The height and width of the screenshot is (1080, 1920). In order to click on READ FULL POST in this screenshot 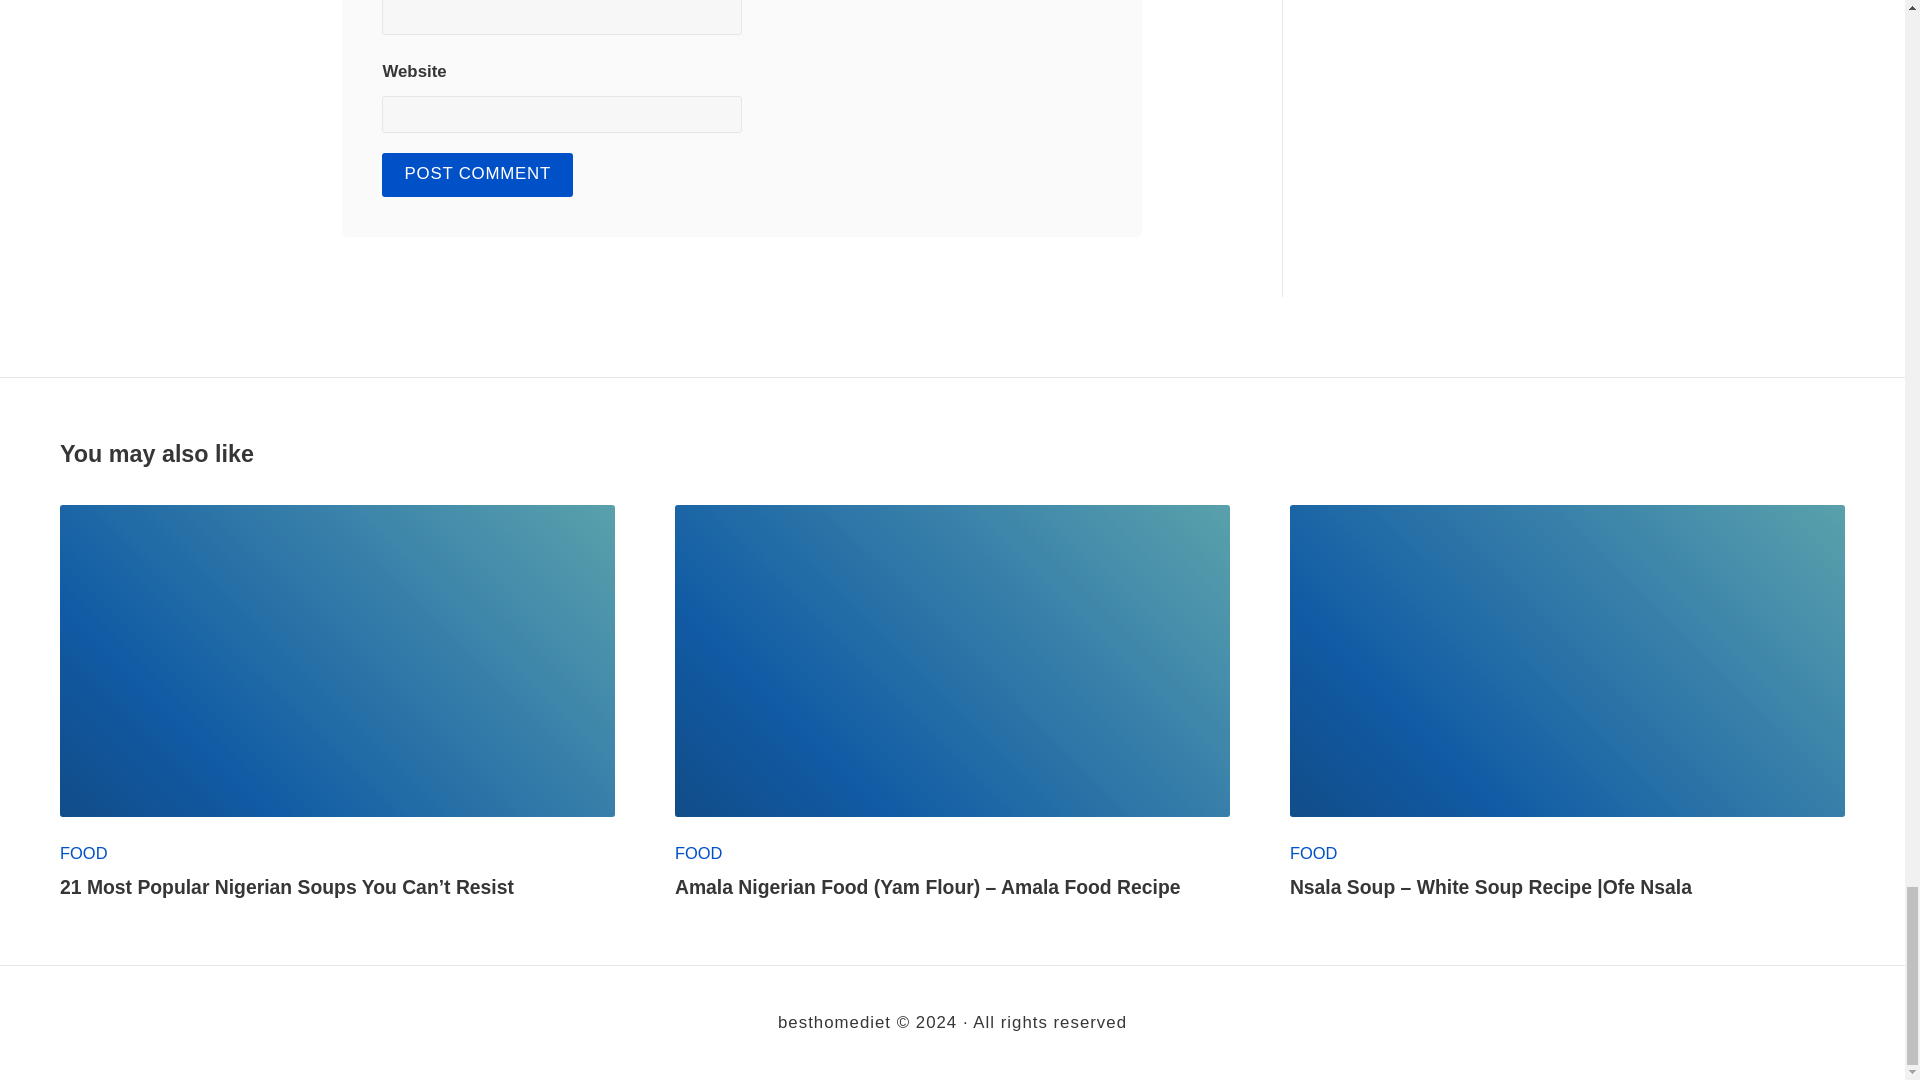, I will do `click(336, 660)`.